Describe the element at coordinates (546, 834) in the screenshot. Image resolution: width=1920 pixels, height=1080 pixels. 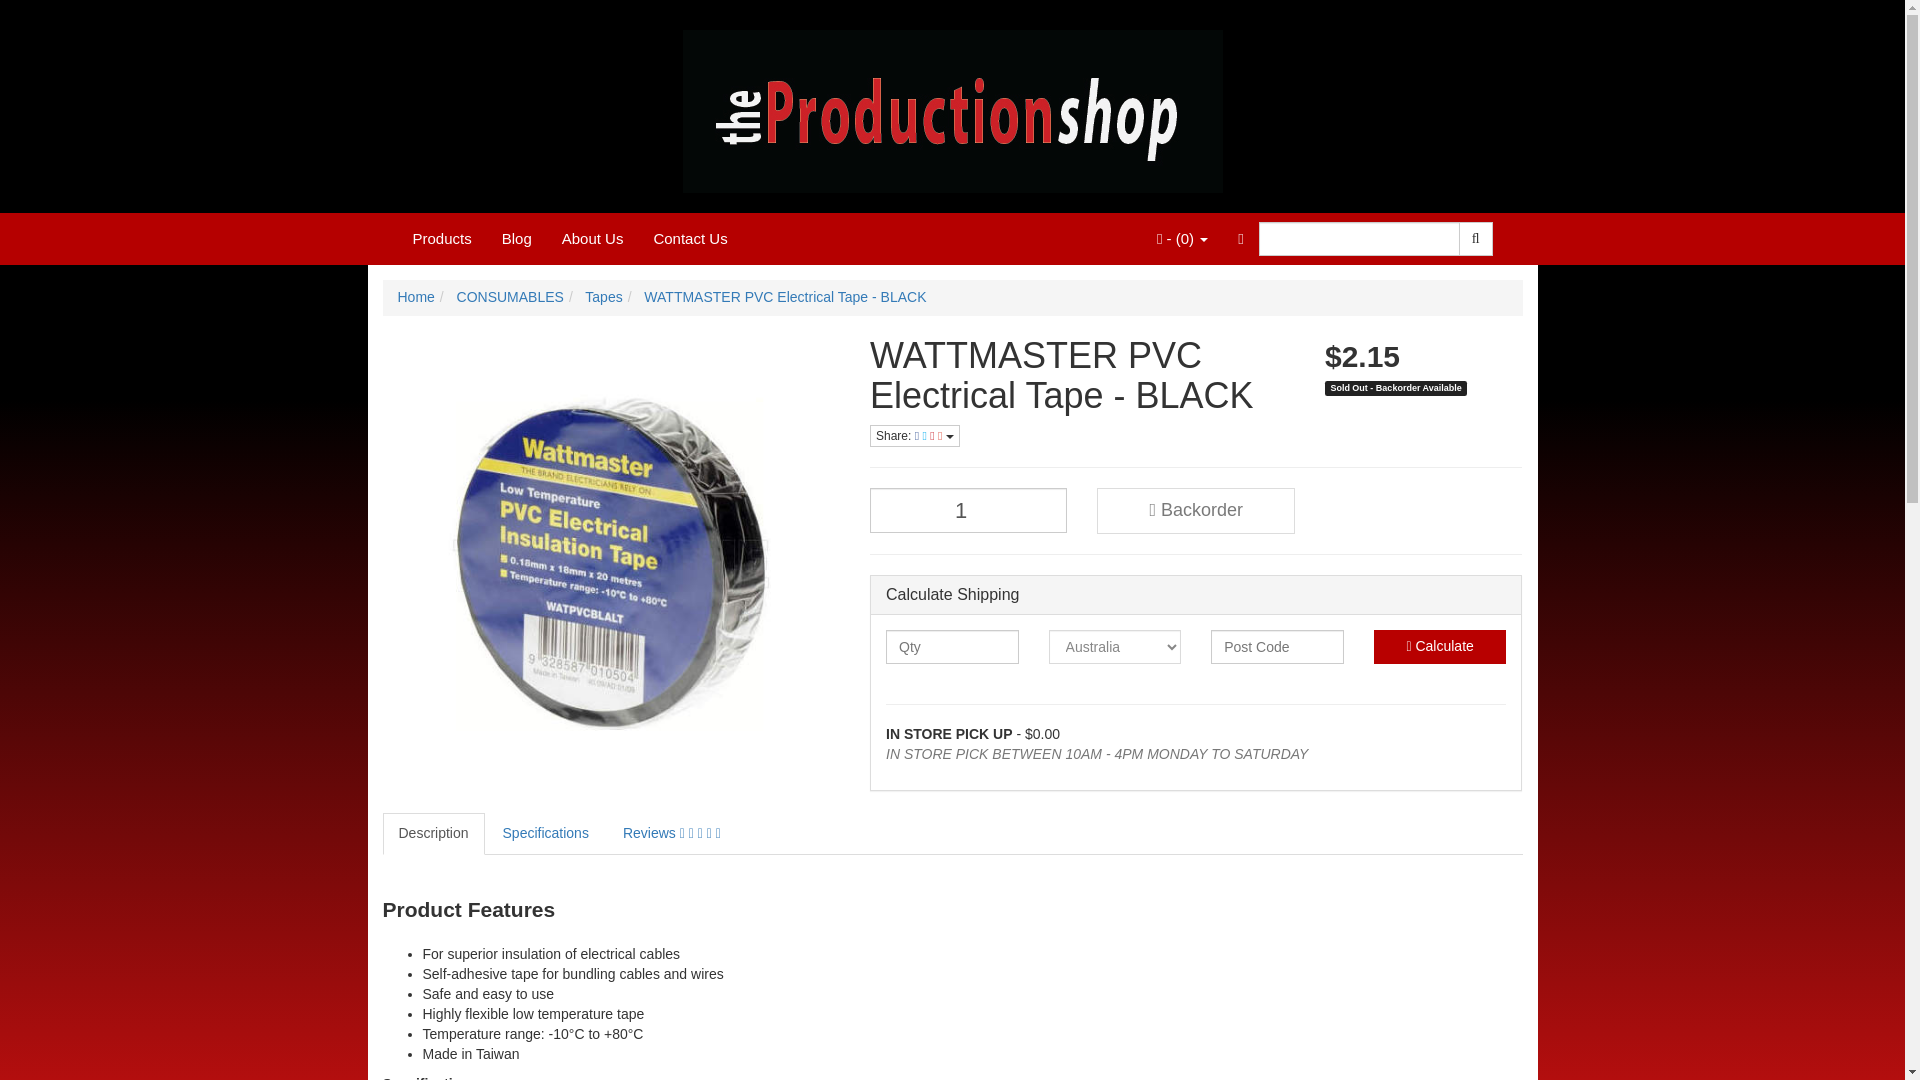
I see `Specifications` at that location.